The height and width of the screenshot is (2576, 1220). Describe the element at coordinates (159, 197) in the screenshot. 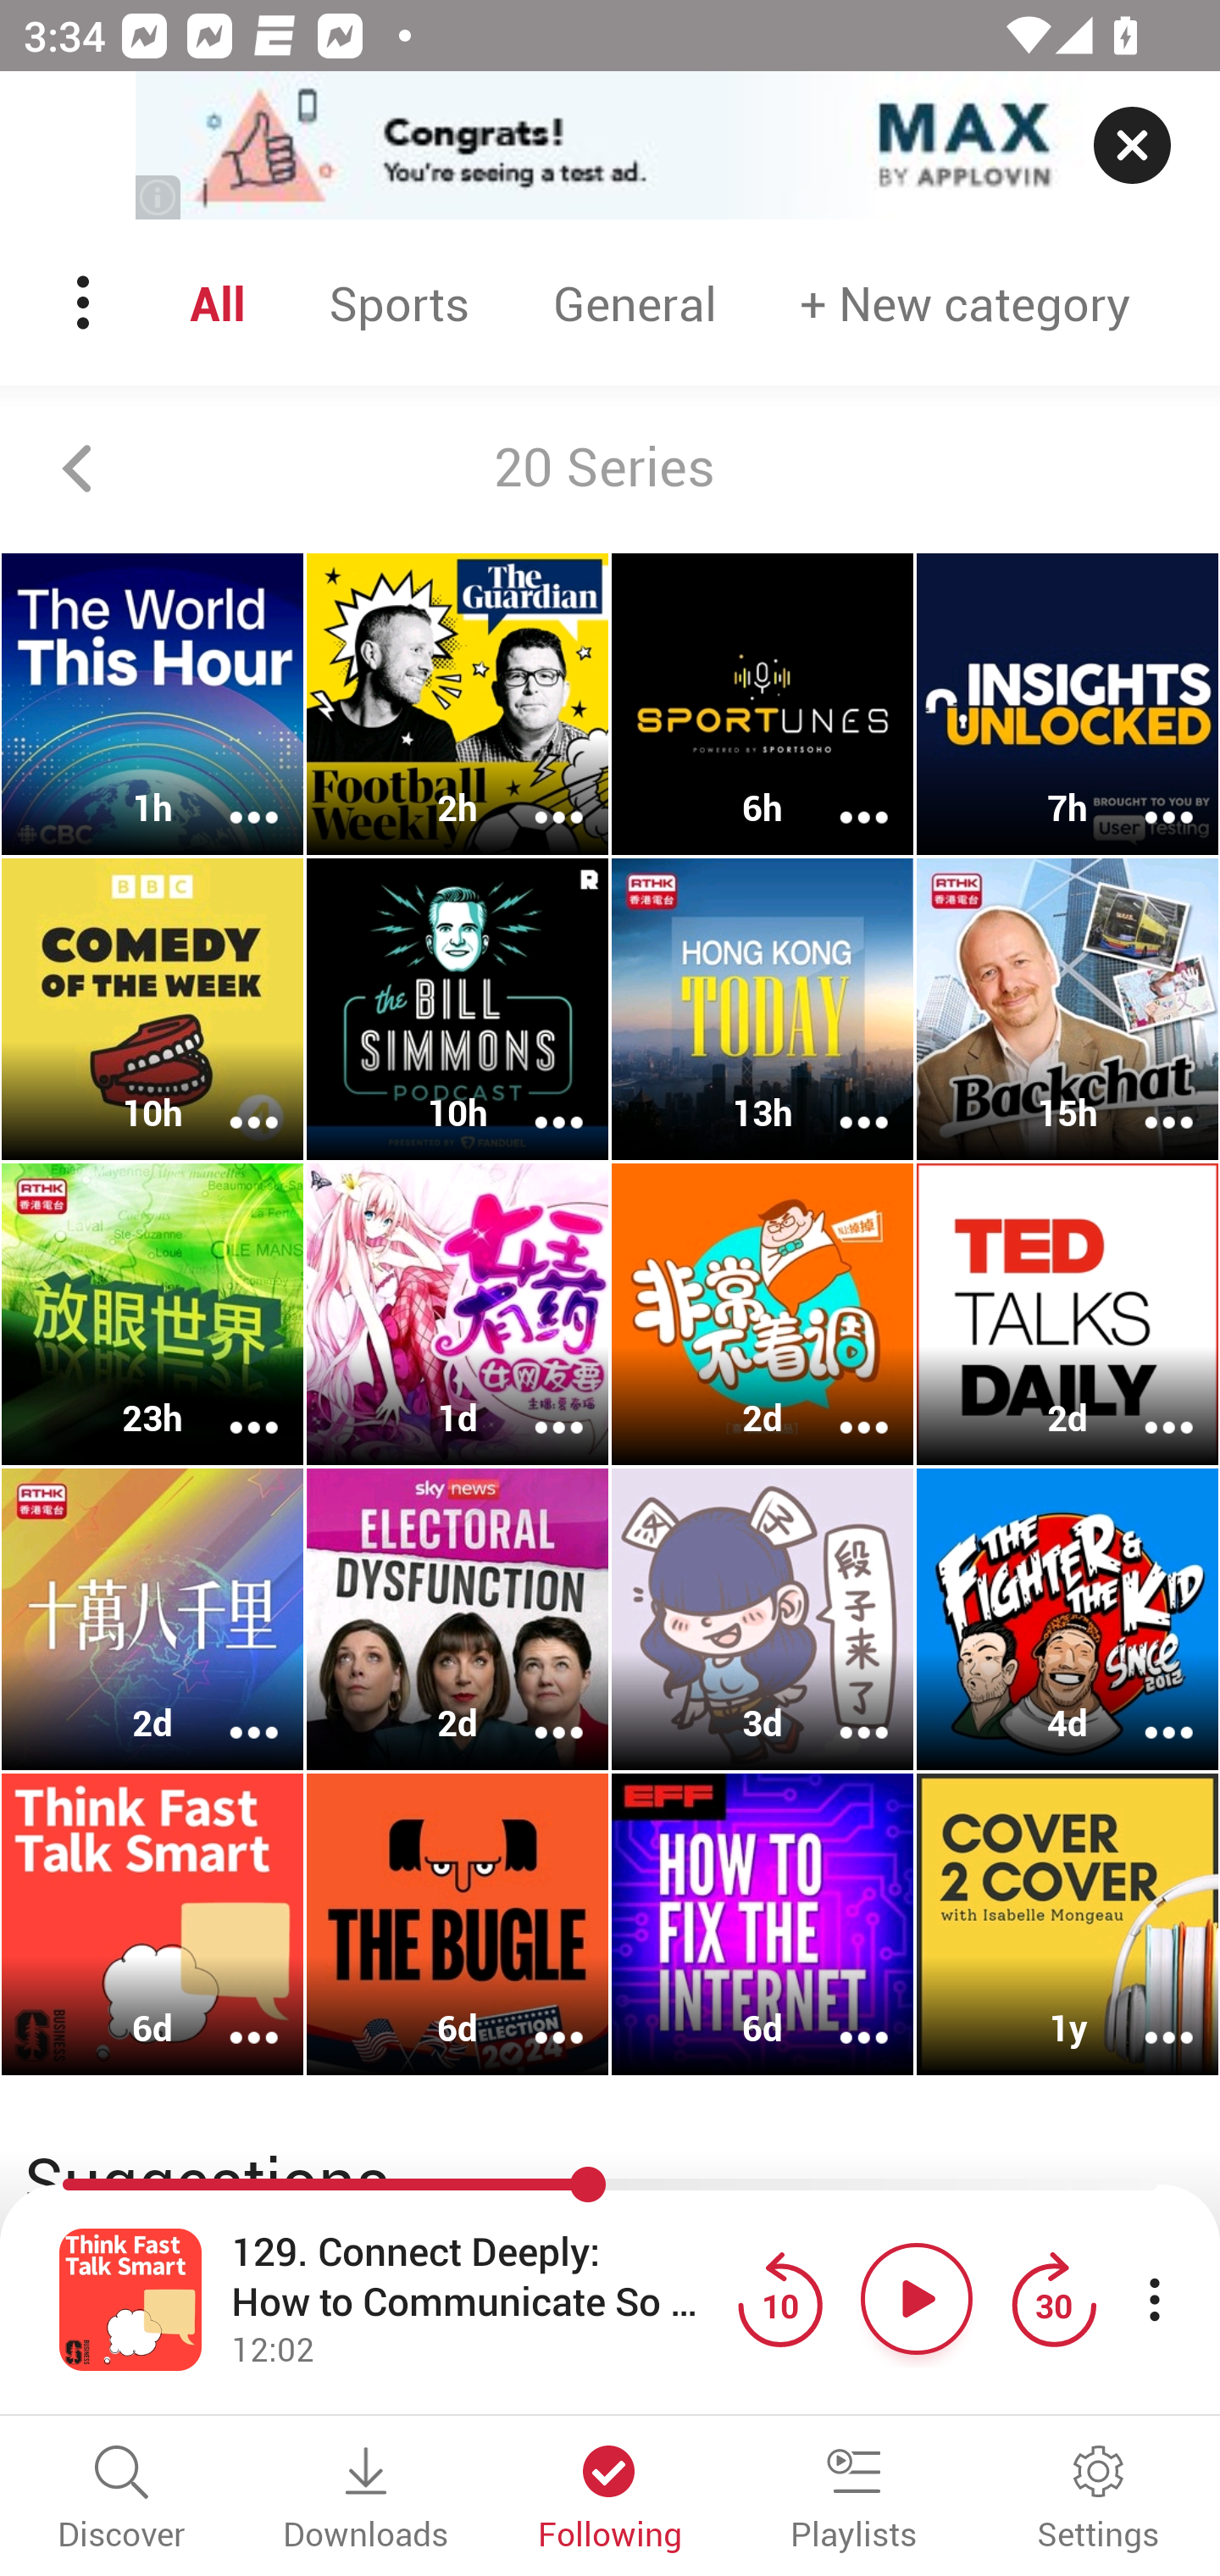

I see `(i)` at that location.